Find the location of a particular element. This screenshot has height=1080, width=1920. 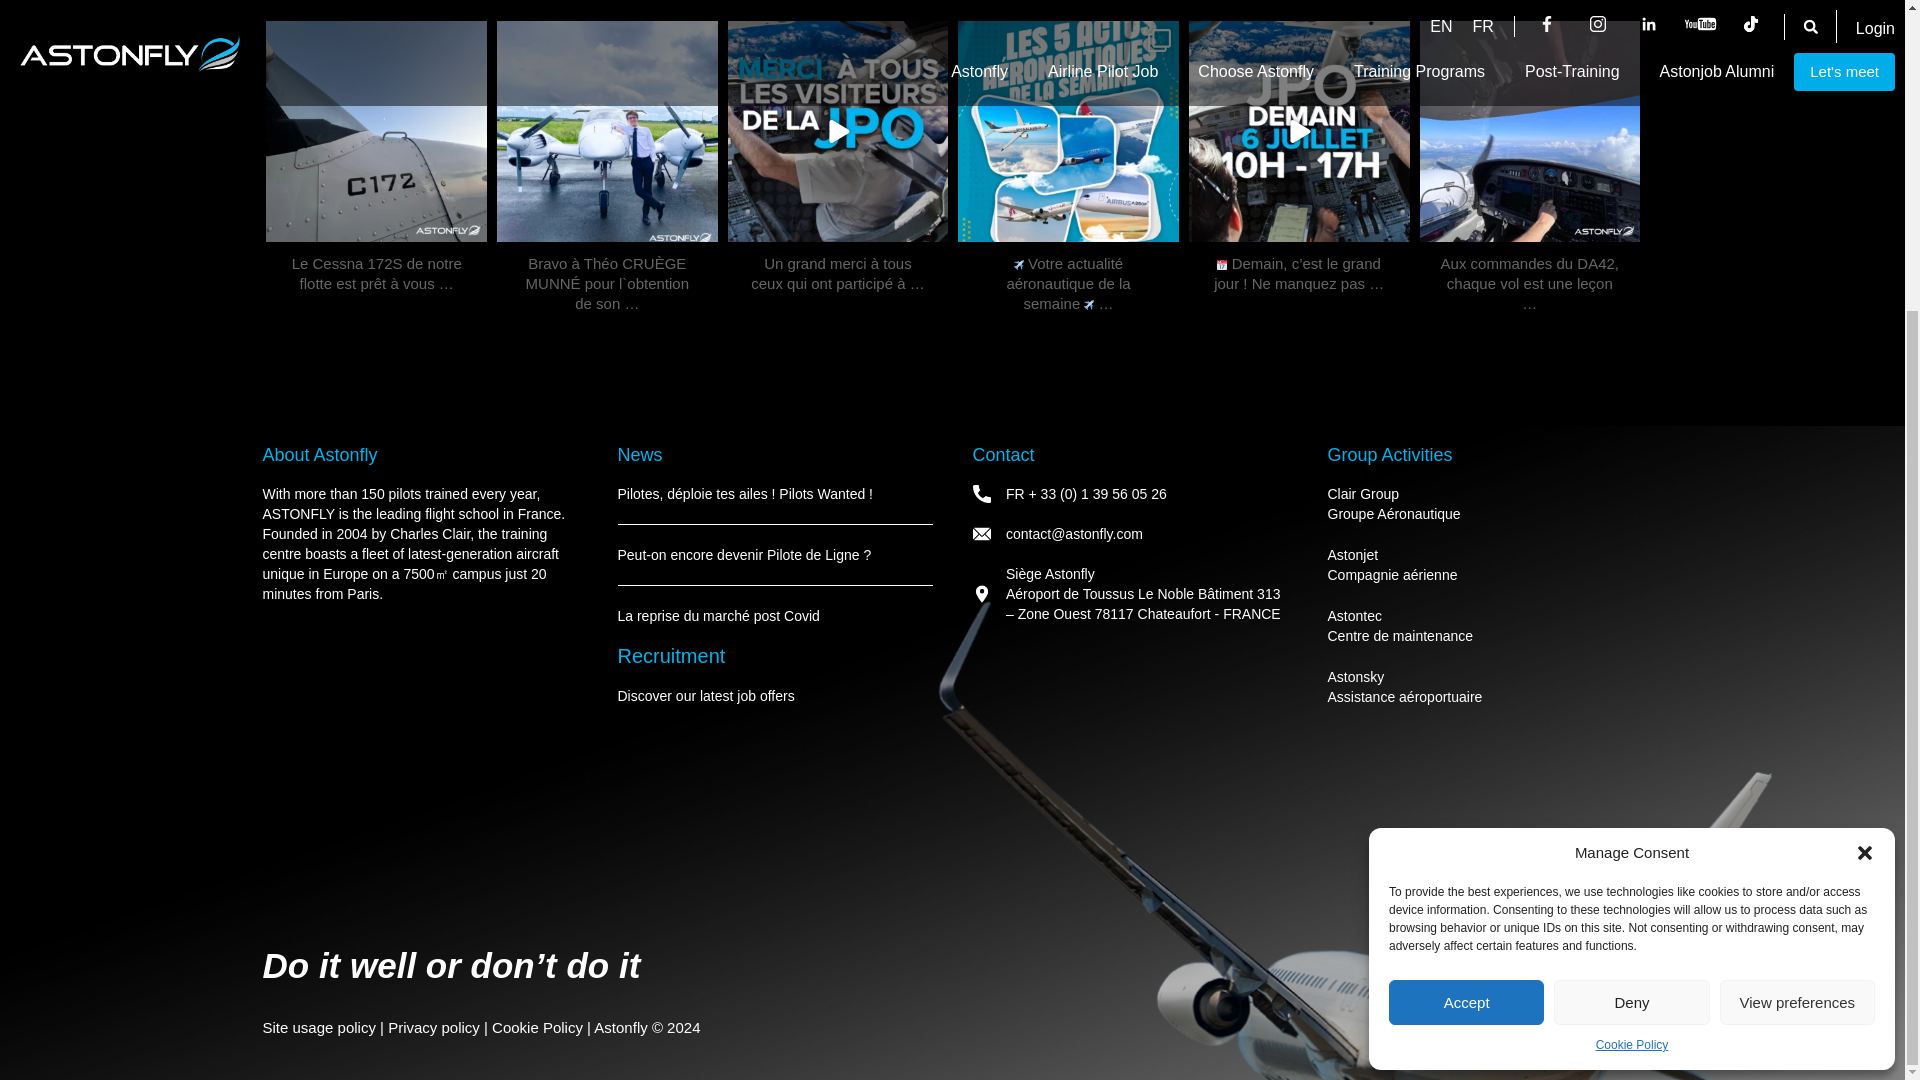

Cookie Policy is located at coordinates (1632, 622).